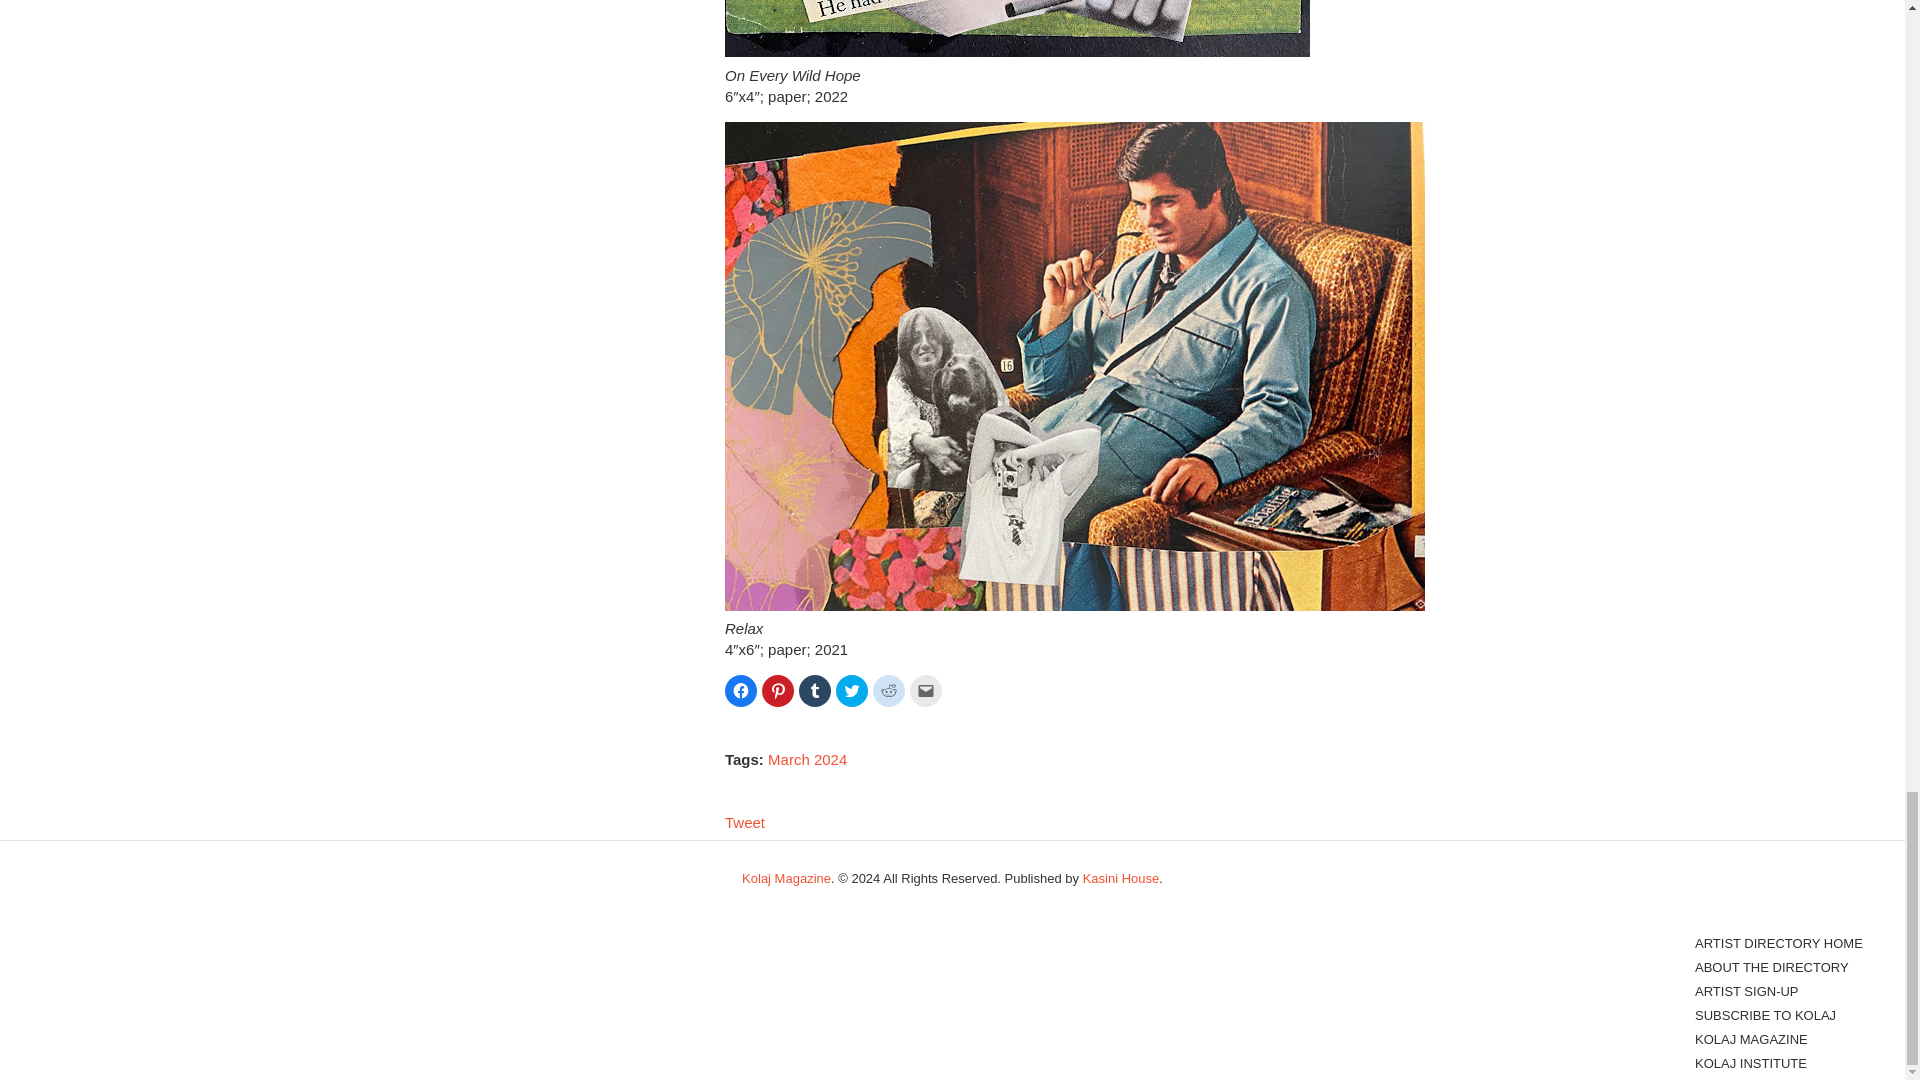 The height and width of the screenshot is (1080, 1920). I want to click on Tweet, so click(744, 822).